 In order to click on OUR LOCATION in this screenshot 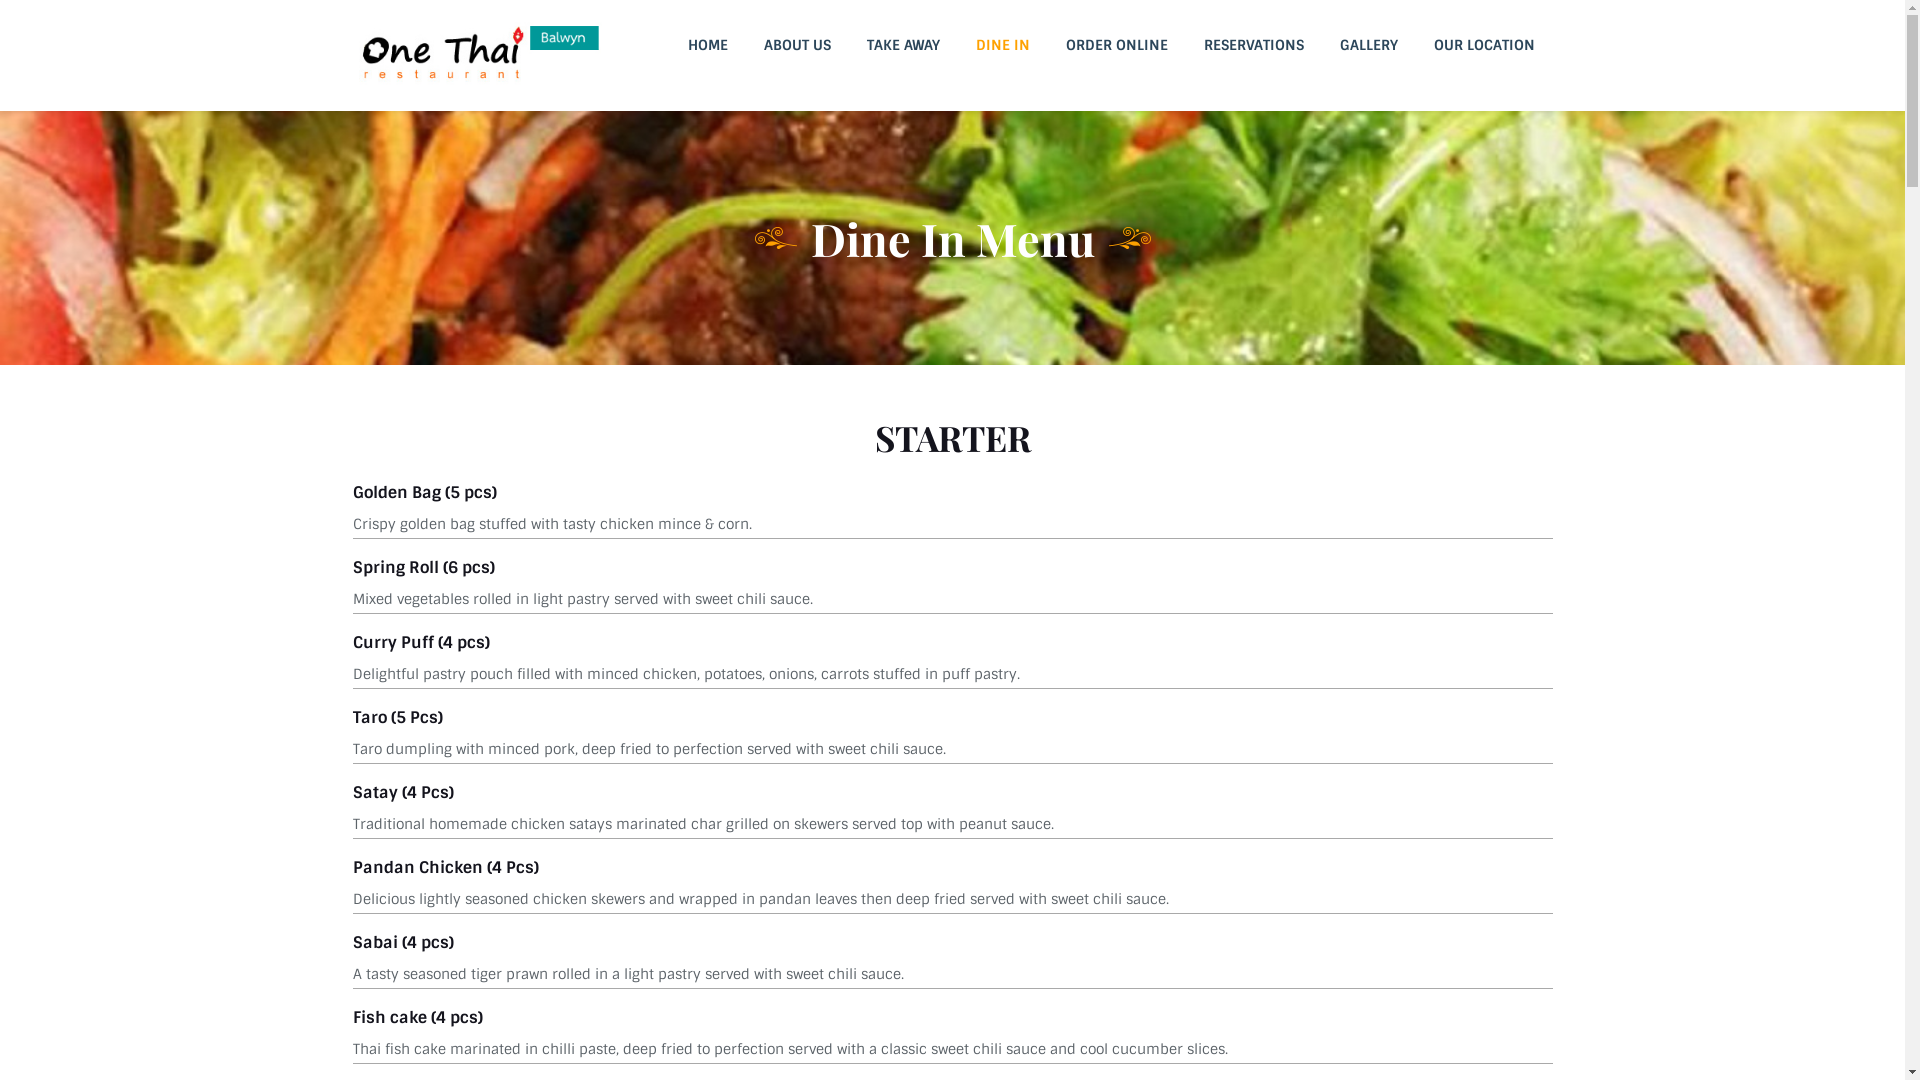, I will do `click(1484, 45)`.